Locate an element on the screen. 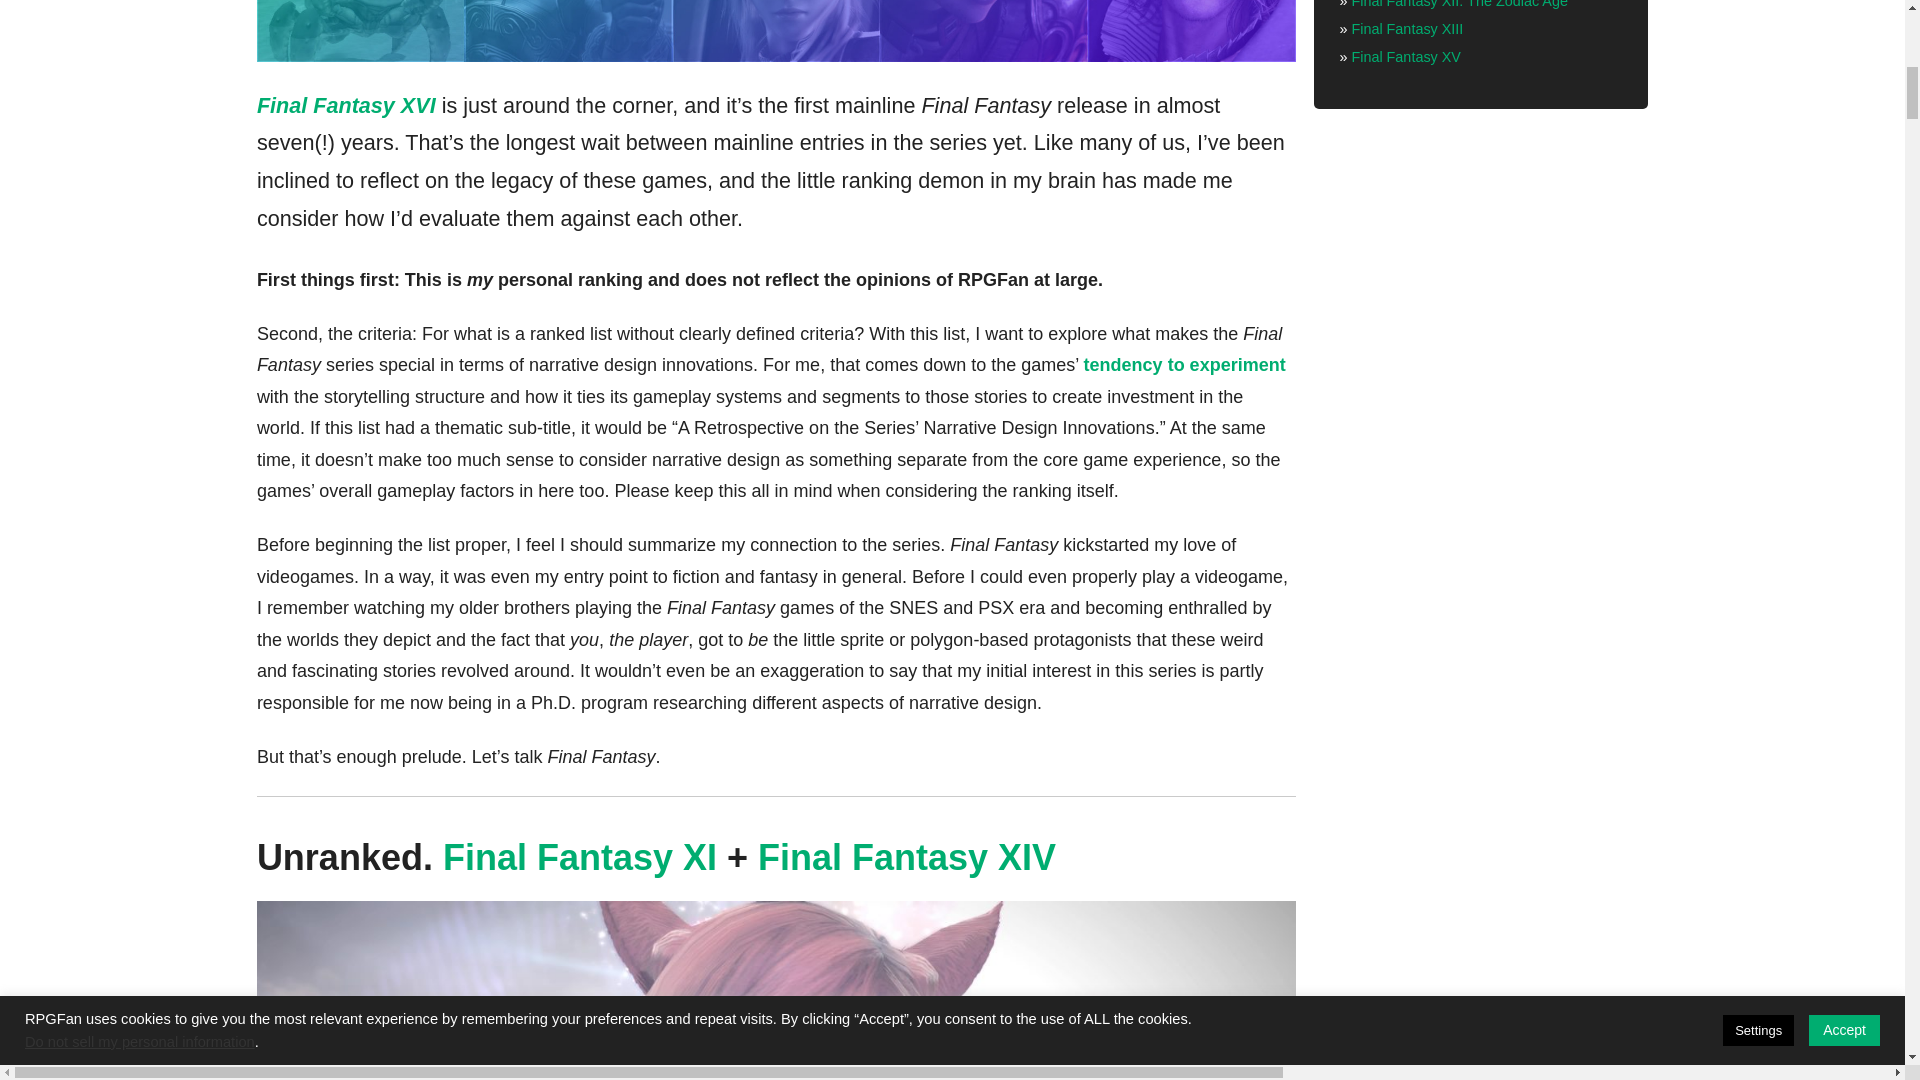 The height and width of the screenshot is (1080, 1920). Final Fantasy XIV is located at coordinates (907, 858).